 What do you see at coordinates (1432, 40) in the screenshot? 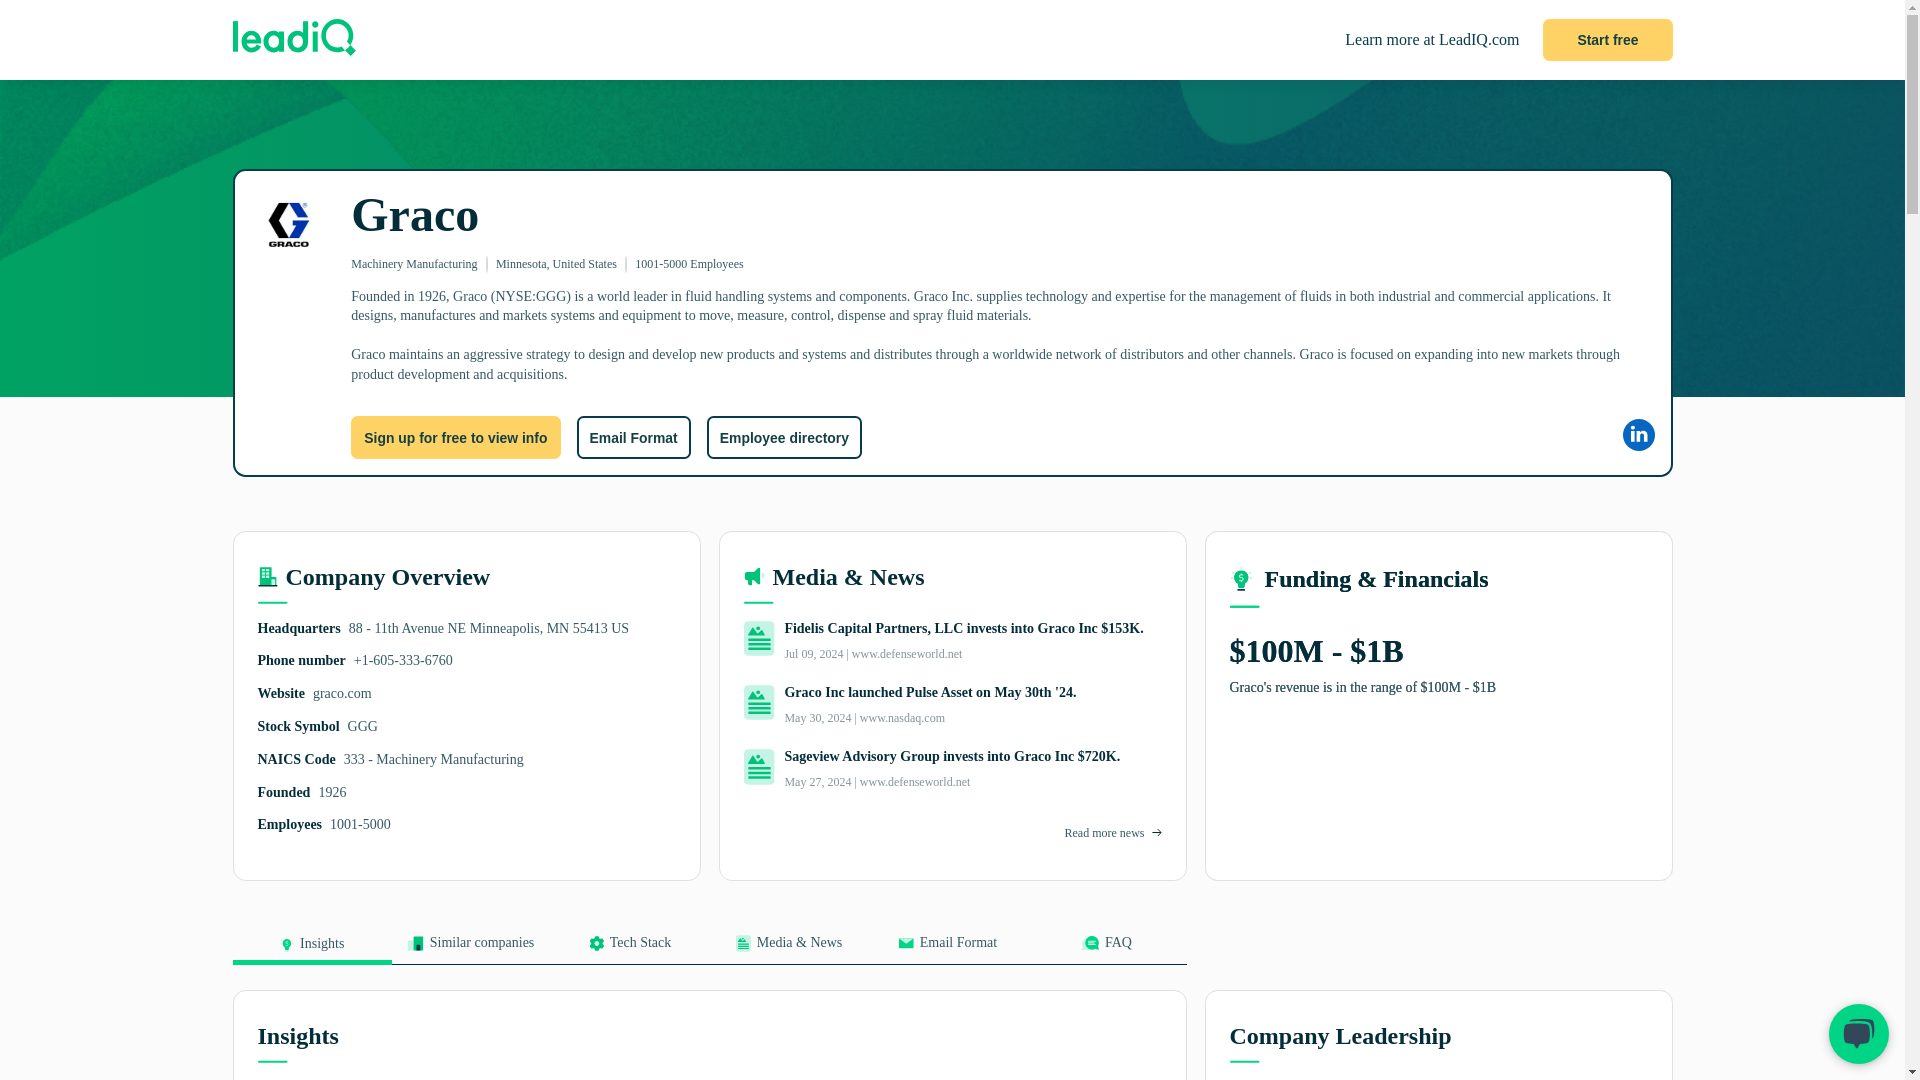
I see `Learn more at LeadIQ.com` at bounding box center [1432, 40].